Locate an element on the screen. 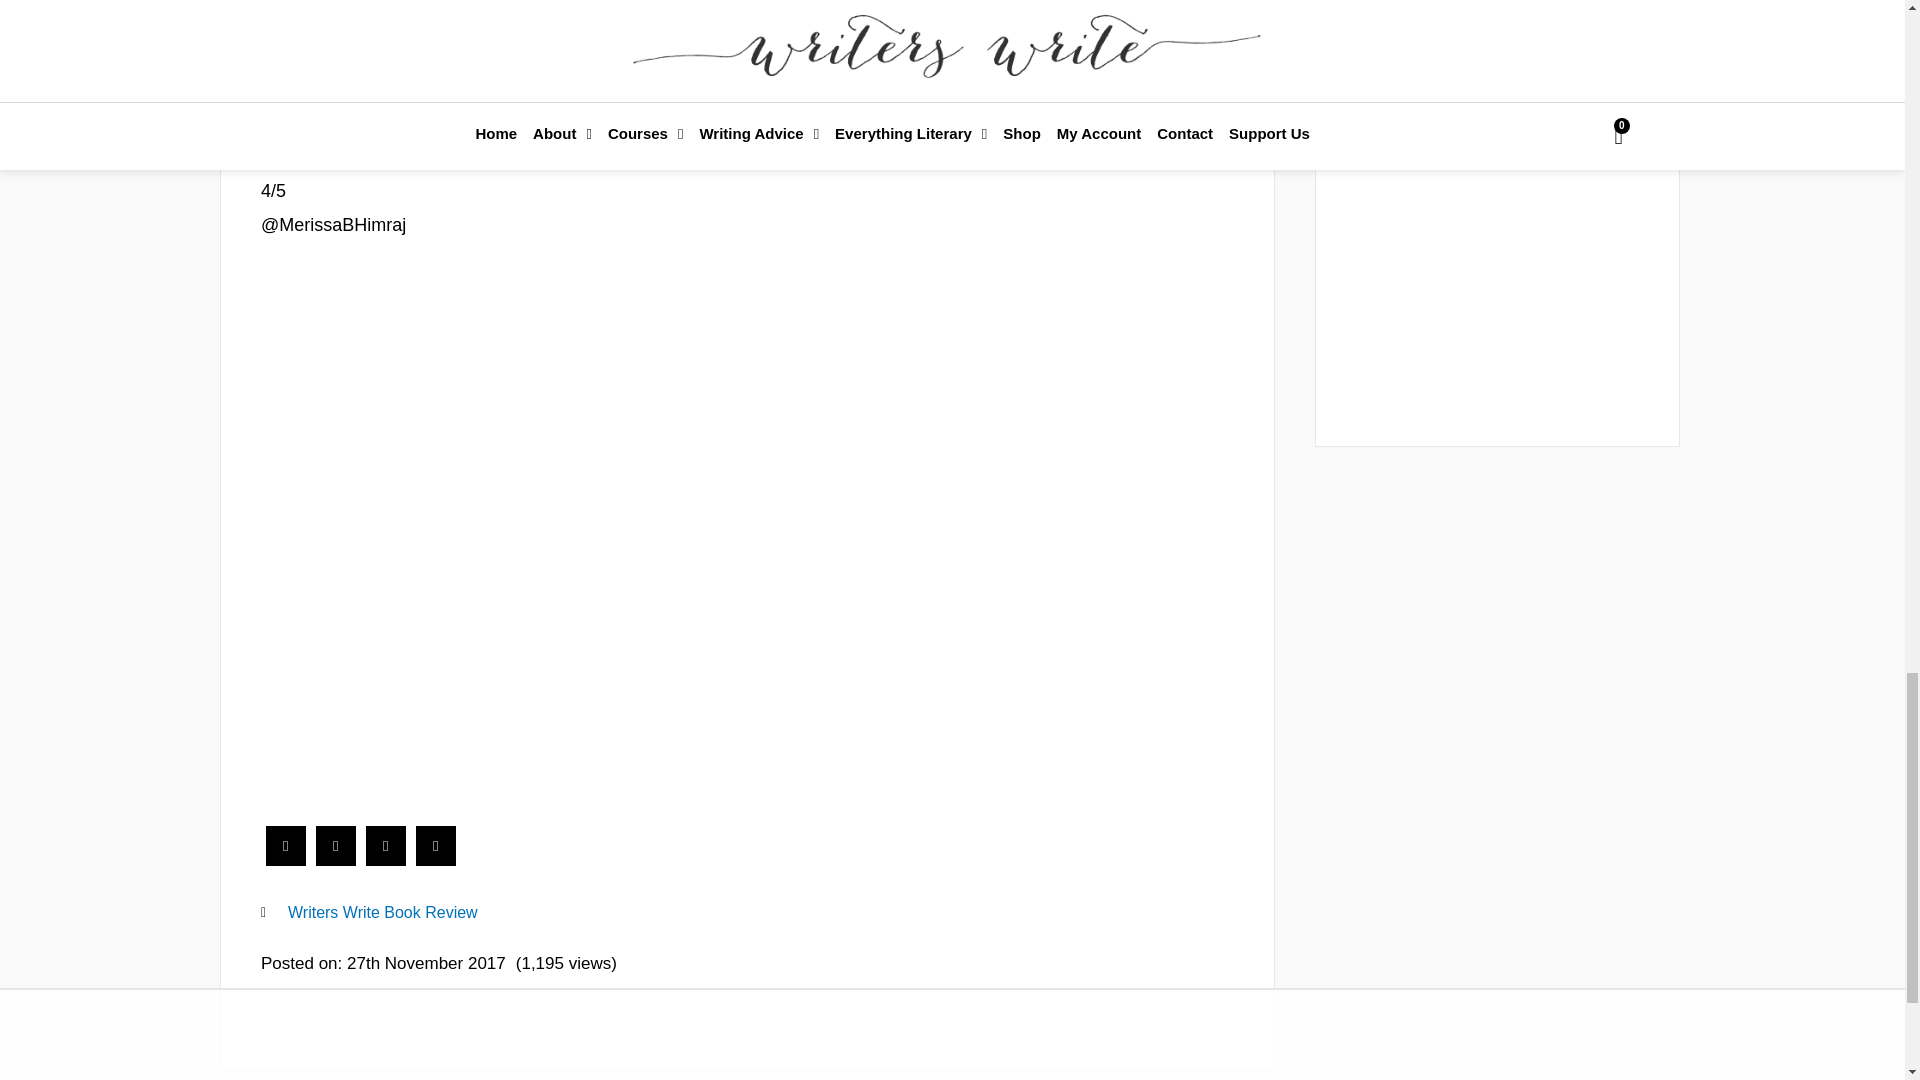 The height and width of the screenshot is (1080, 1920). Share to LinkedIn is located at coordinates (386, 860).